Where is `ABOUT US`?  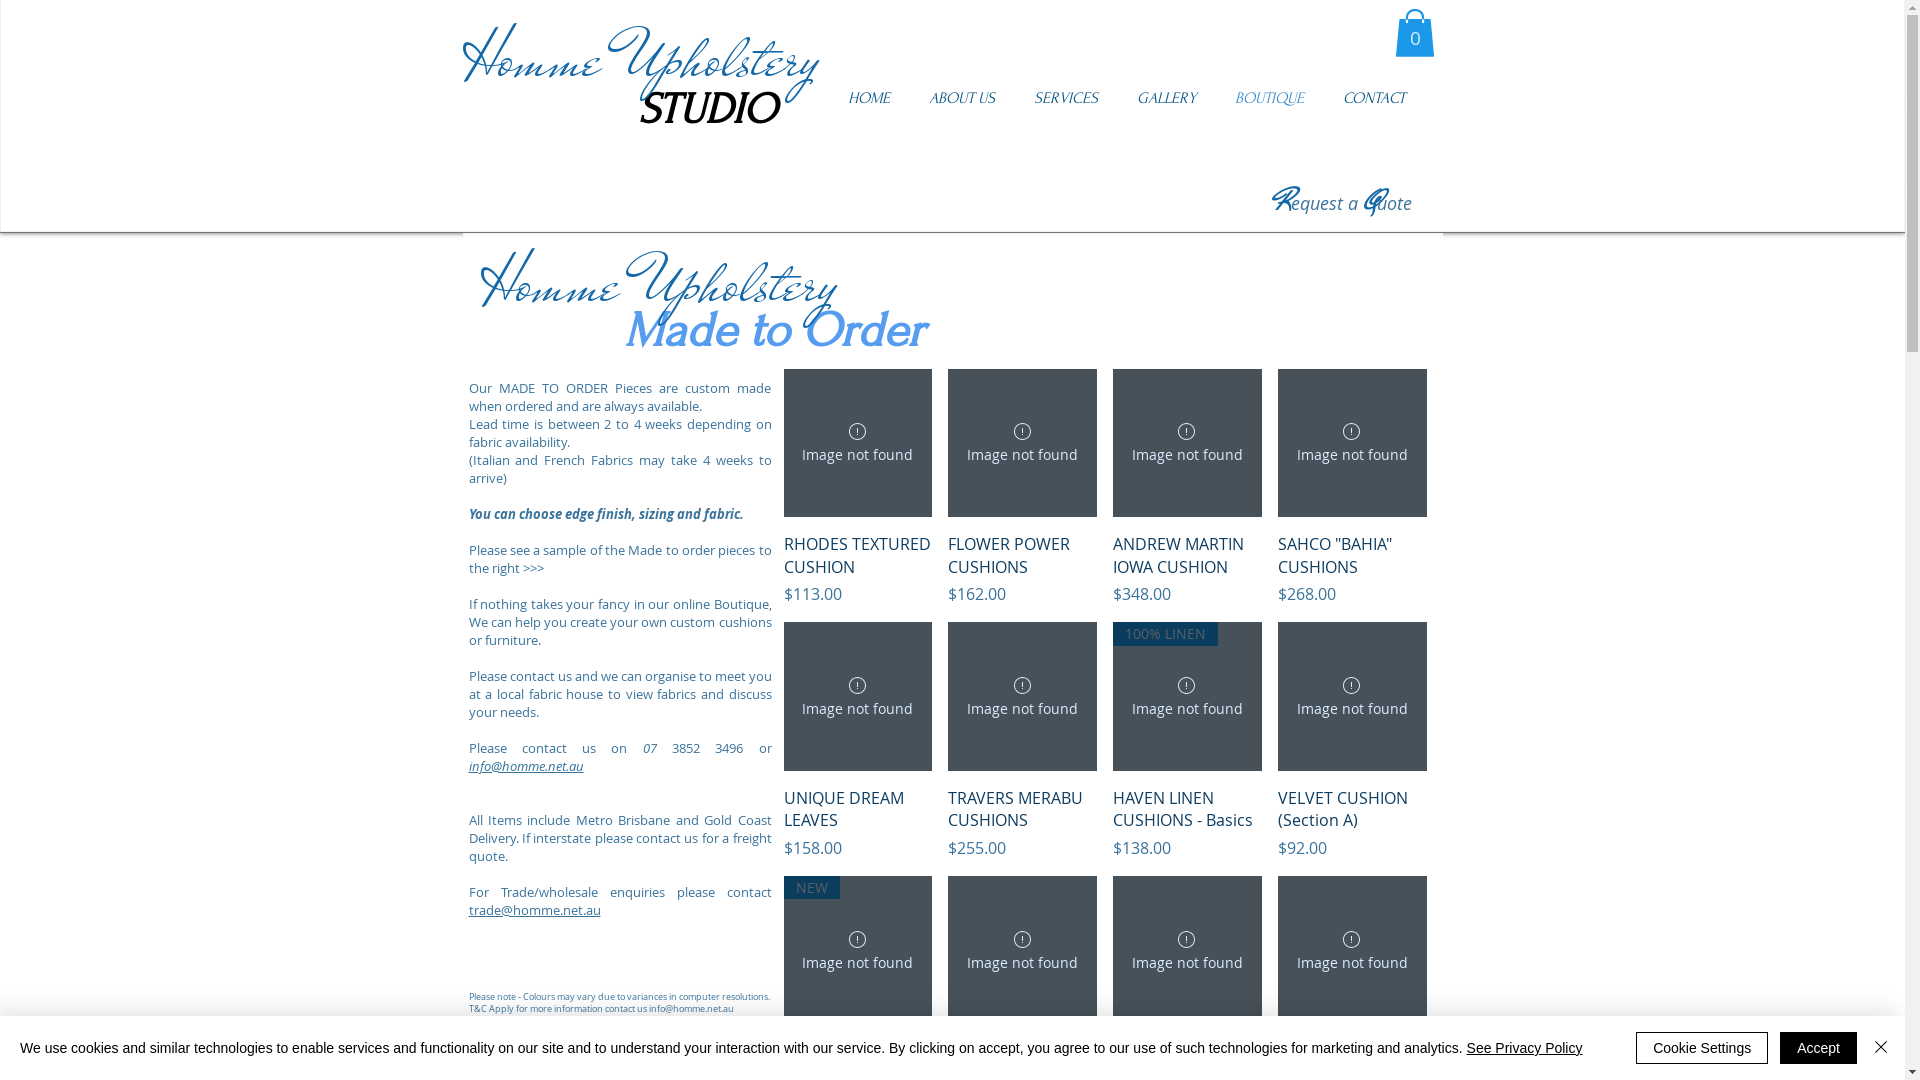
ABOUT US is located at coordinates (970, 98).